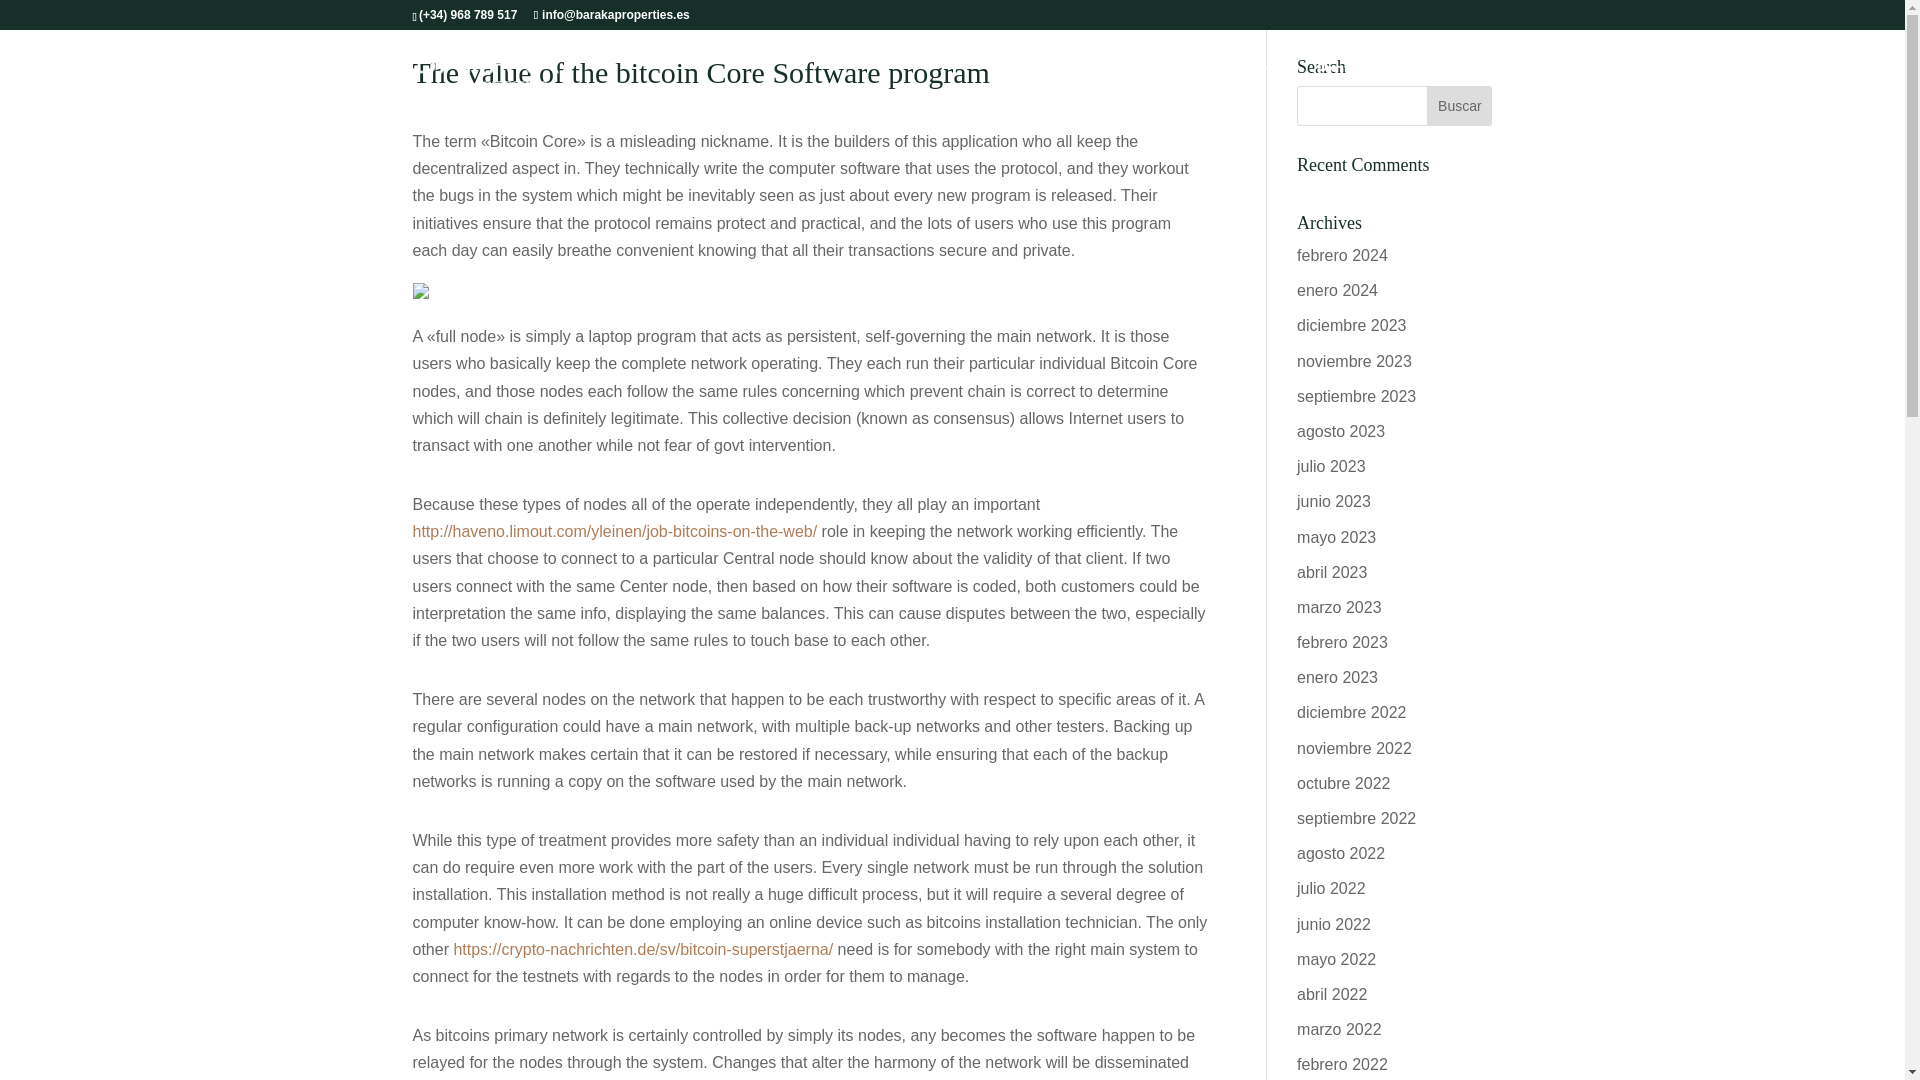  What do you see at coordinates (1340, 1028) in the screenshot?
I see `marzo 2022` at bounding box center [1340, 1028].